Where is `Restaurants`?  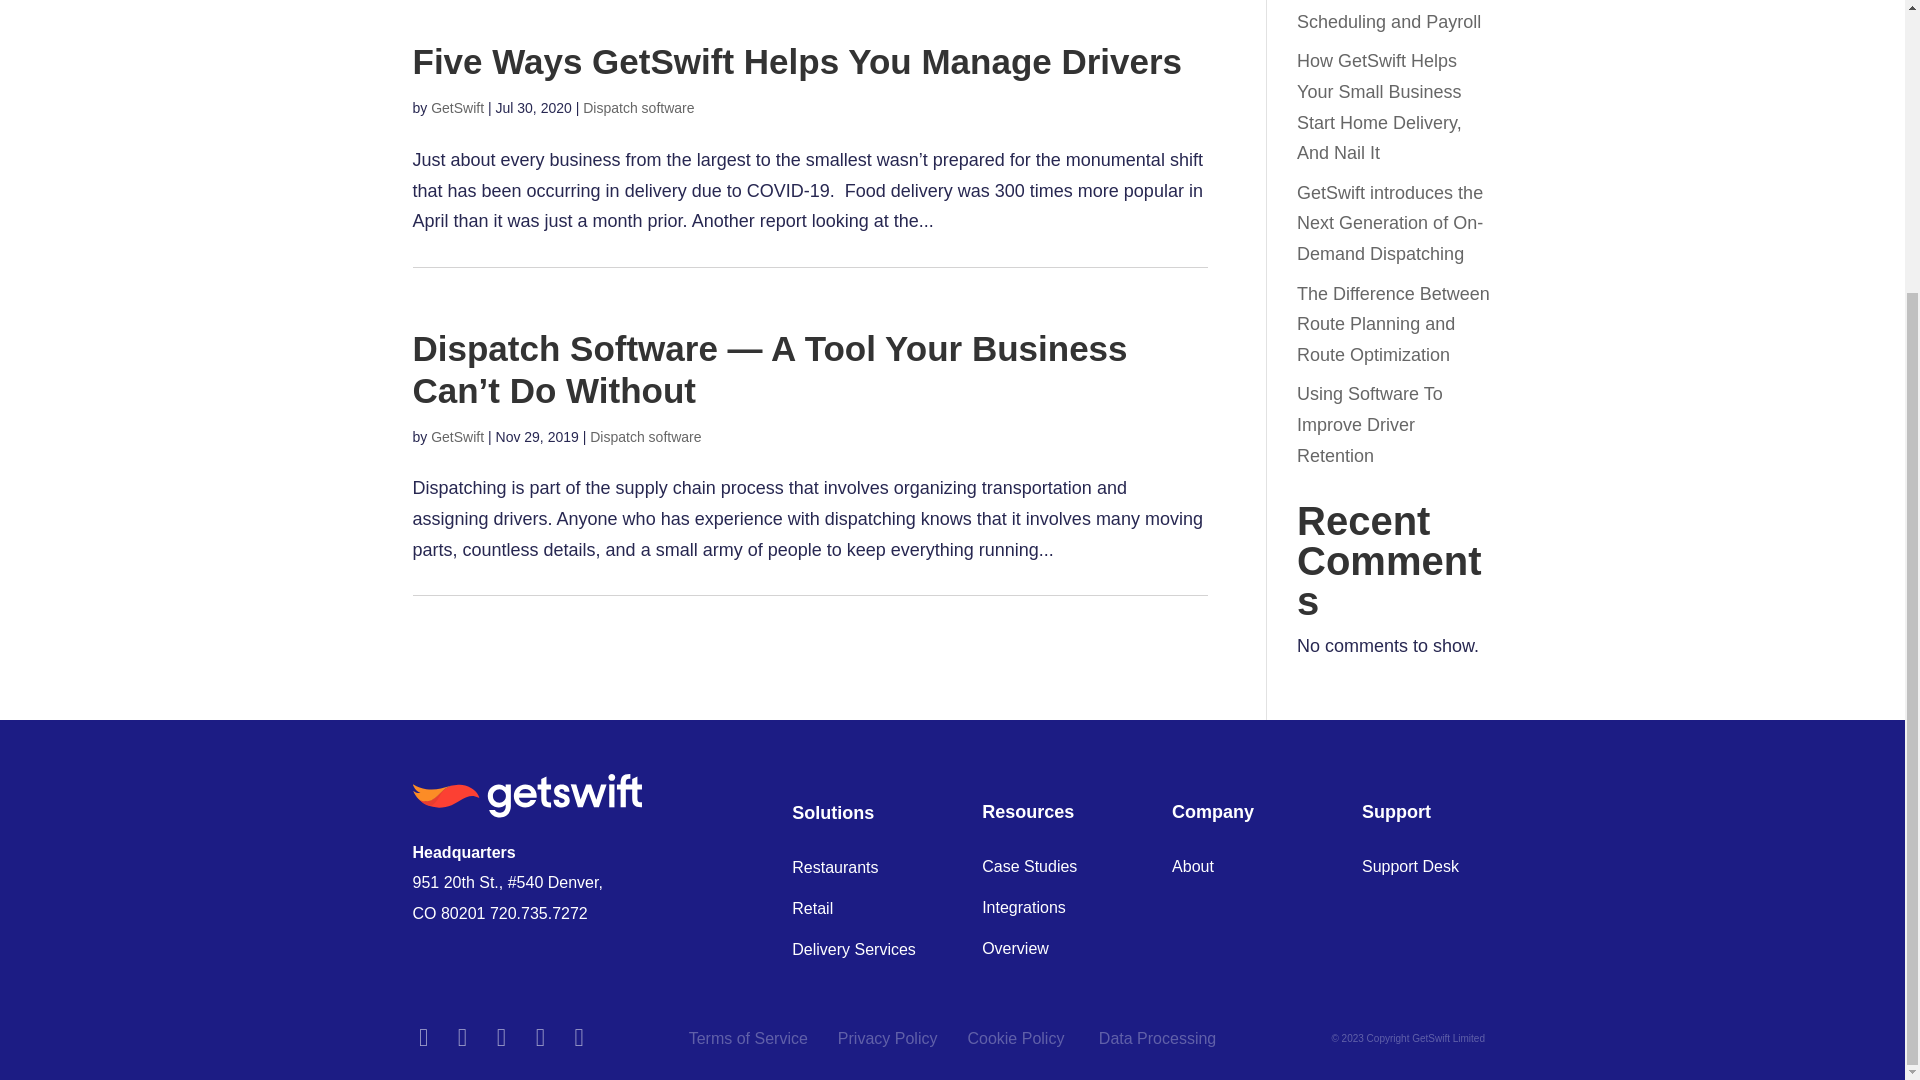
Restaurants is located at coordinates (834, 868).